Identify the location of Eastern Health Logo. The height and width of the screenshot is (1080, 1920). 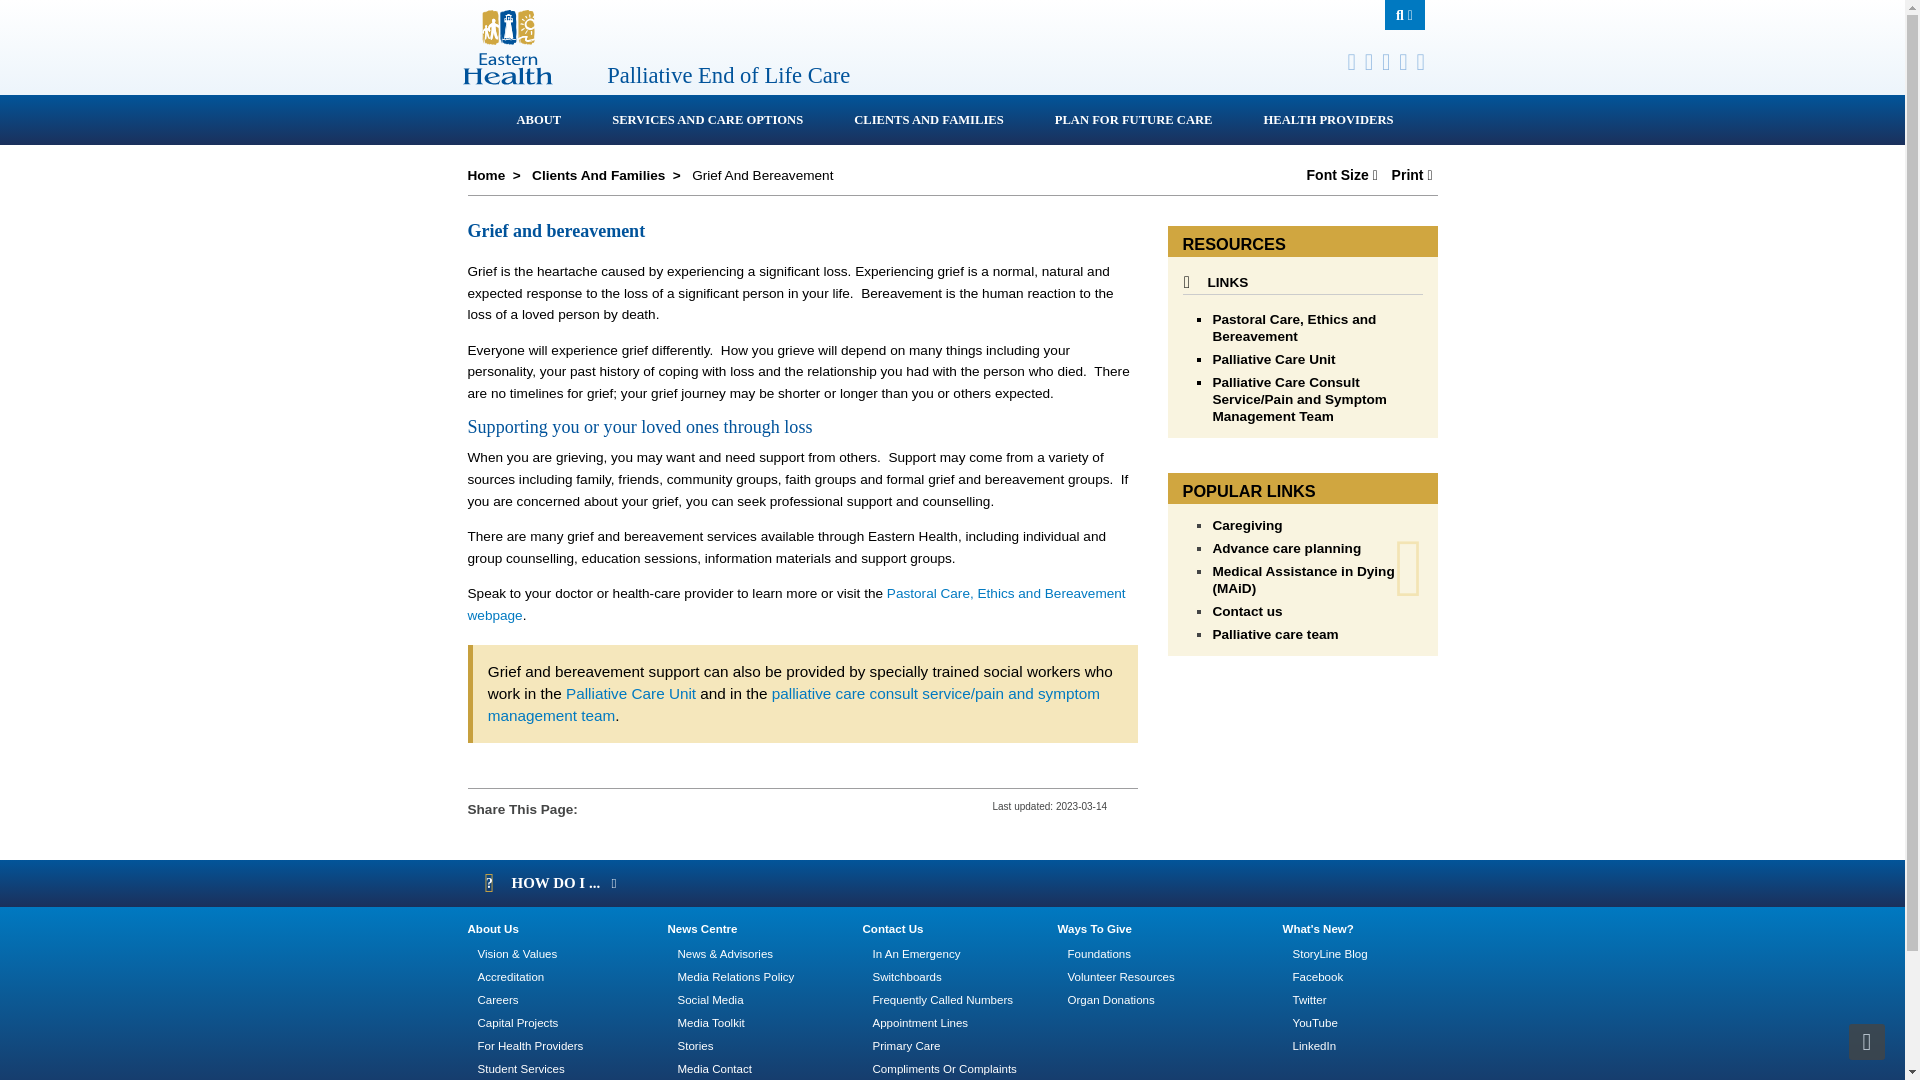
(507, 78).